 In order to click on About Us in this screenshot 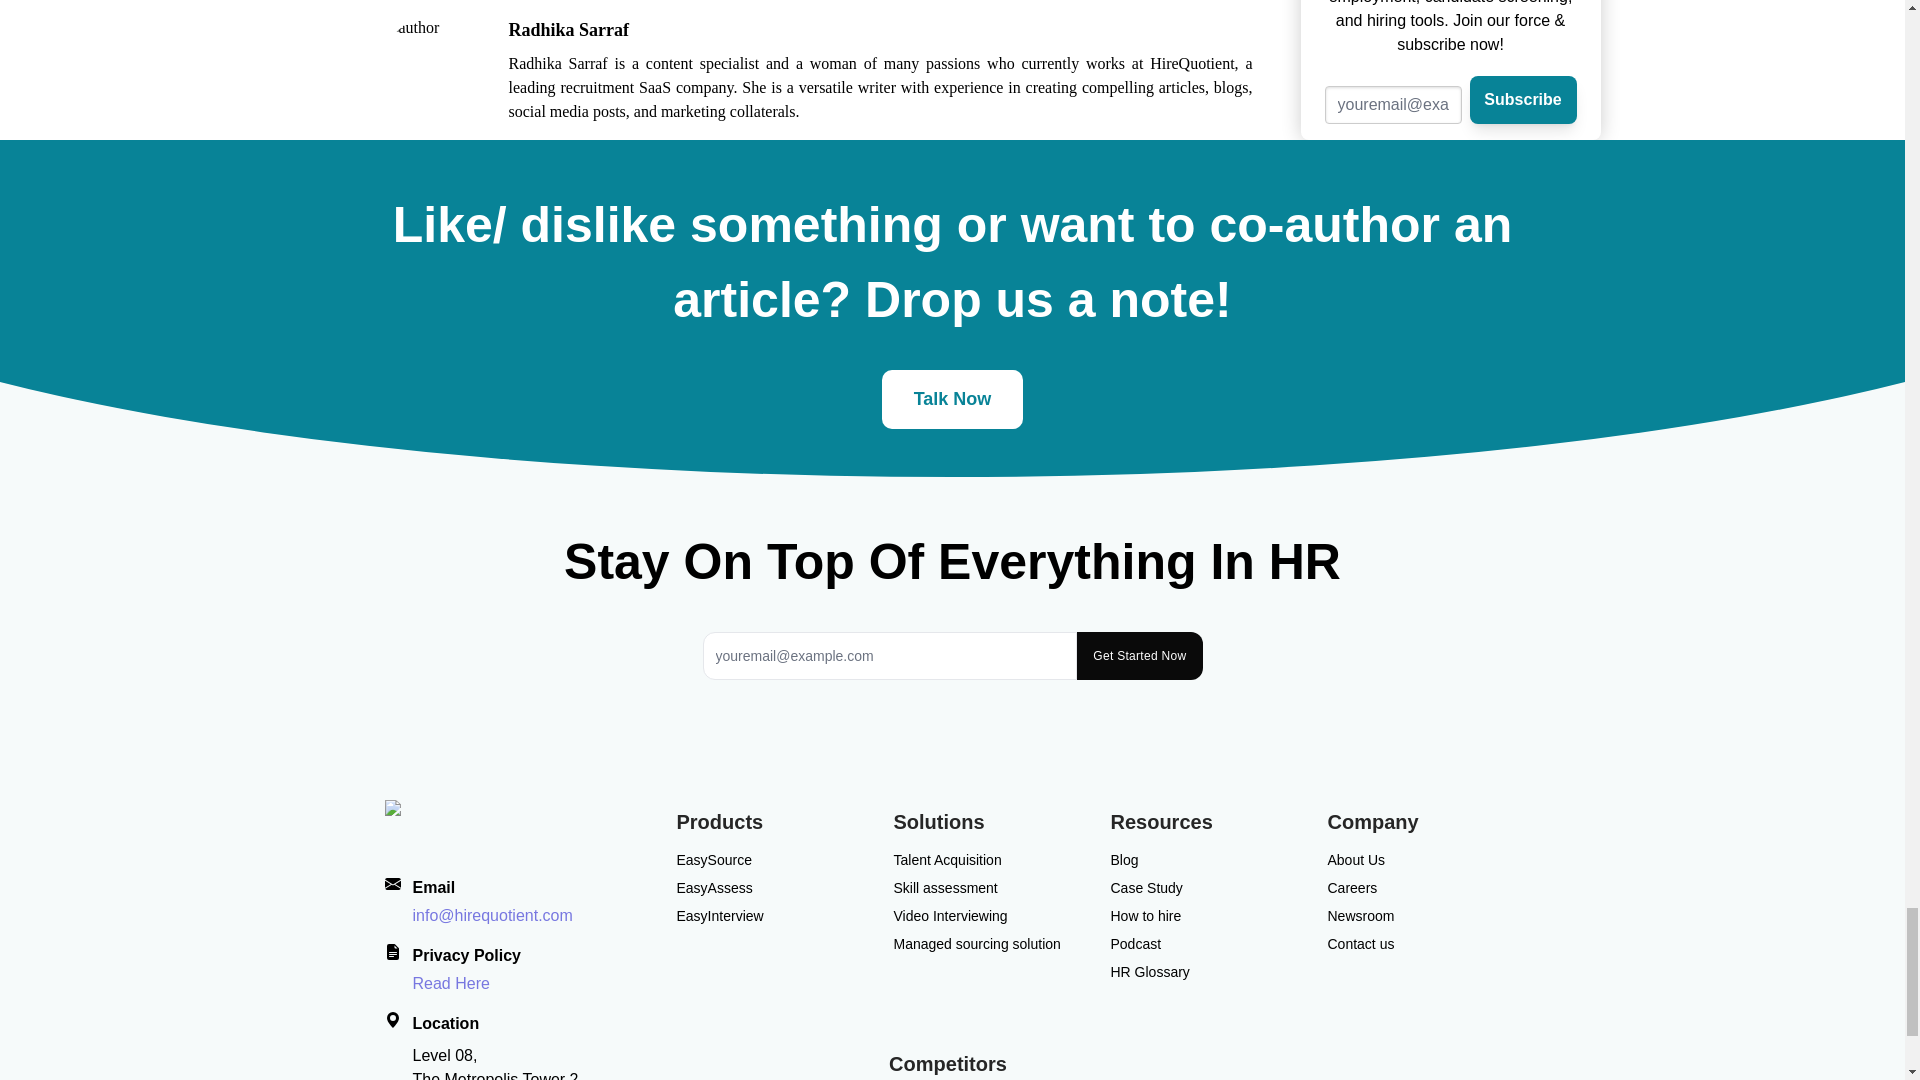, I will do `click(1357, 860)`.